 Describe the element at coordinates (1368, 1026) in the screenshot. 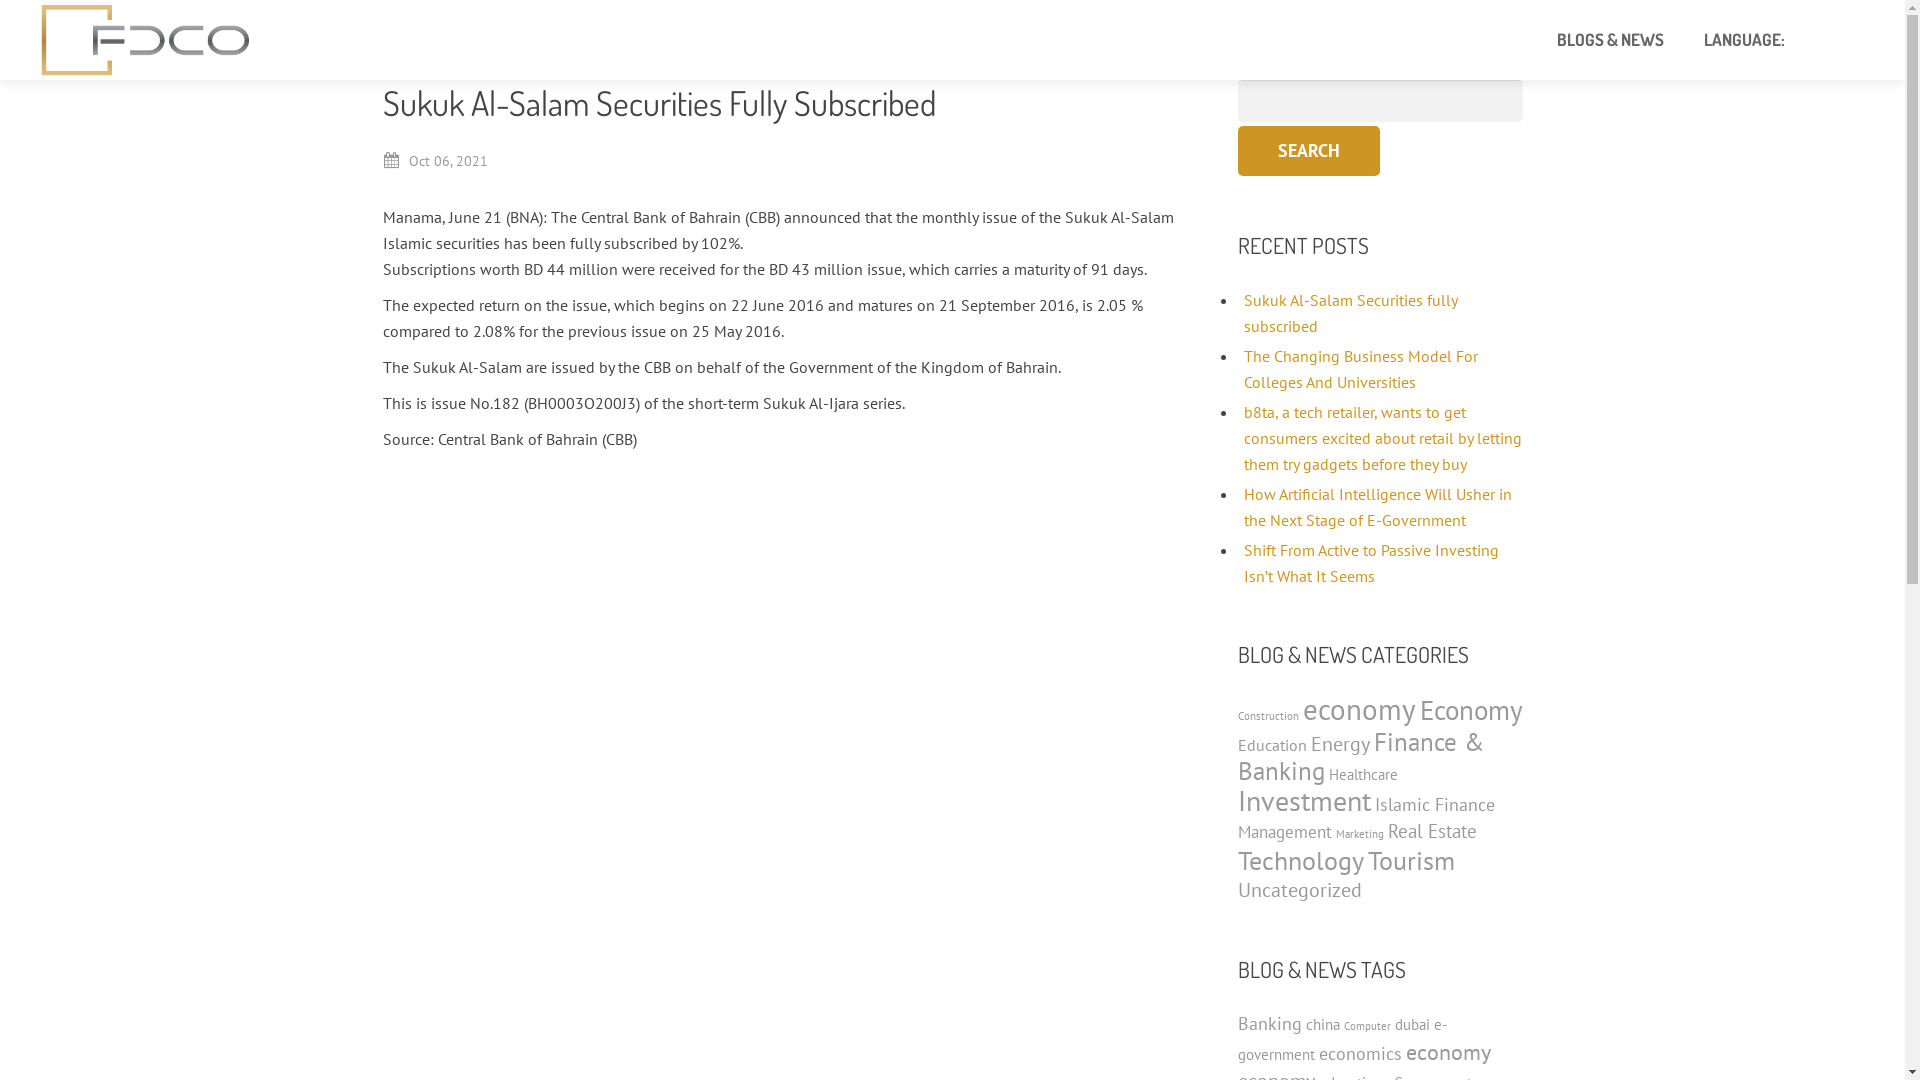

I see `Computer` at that location.